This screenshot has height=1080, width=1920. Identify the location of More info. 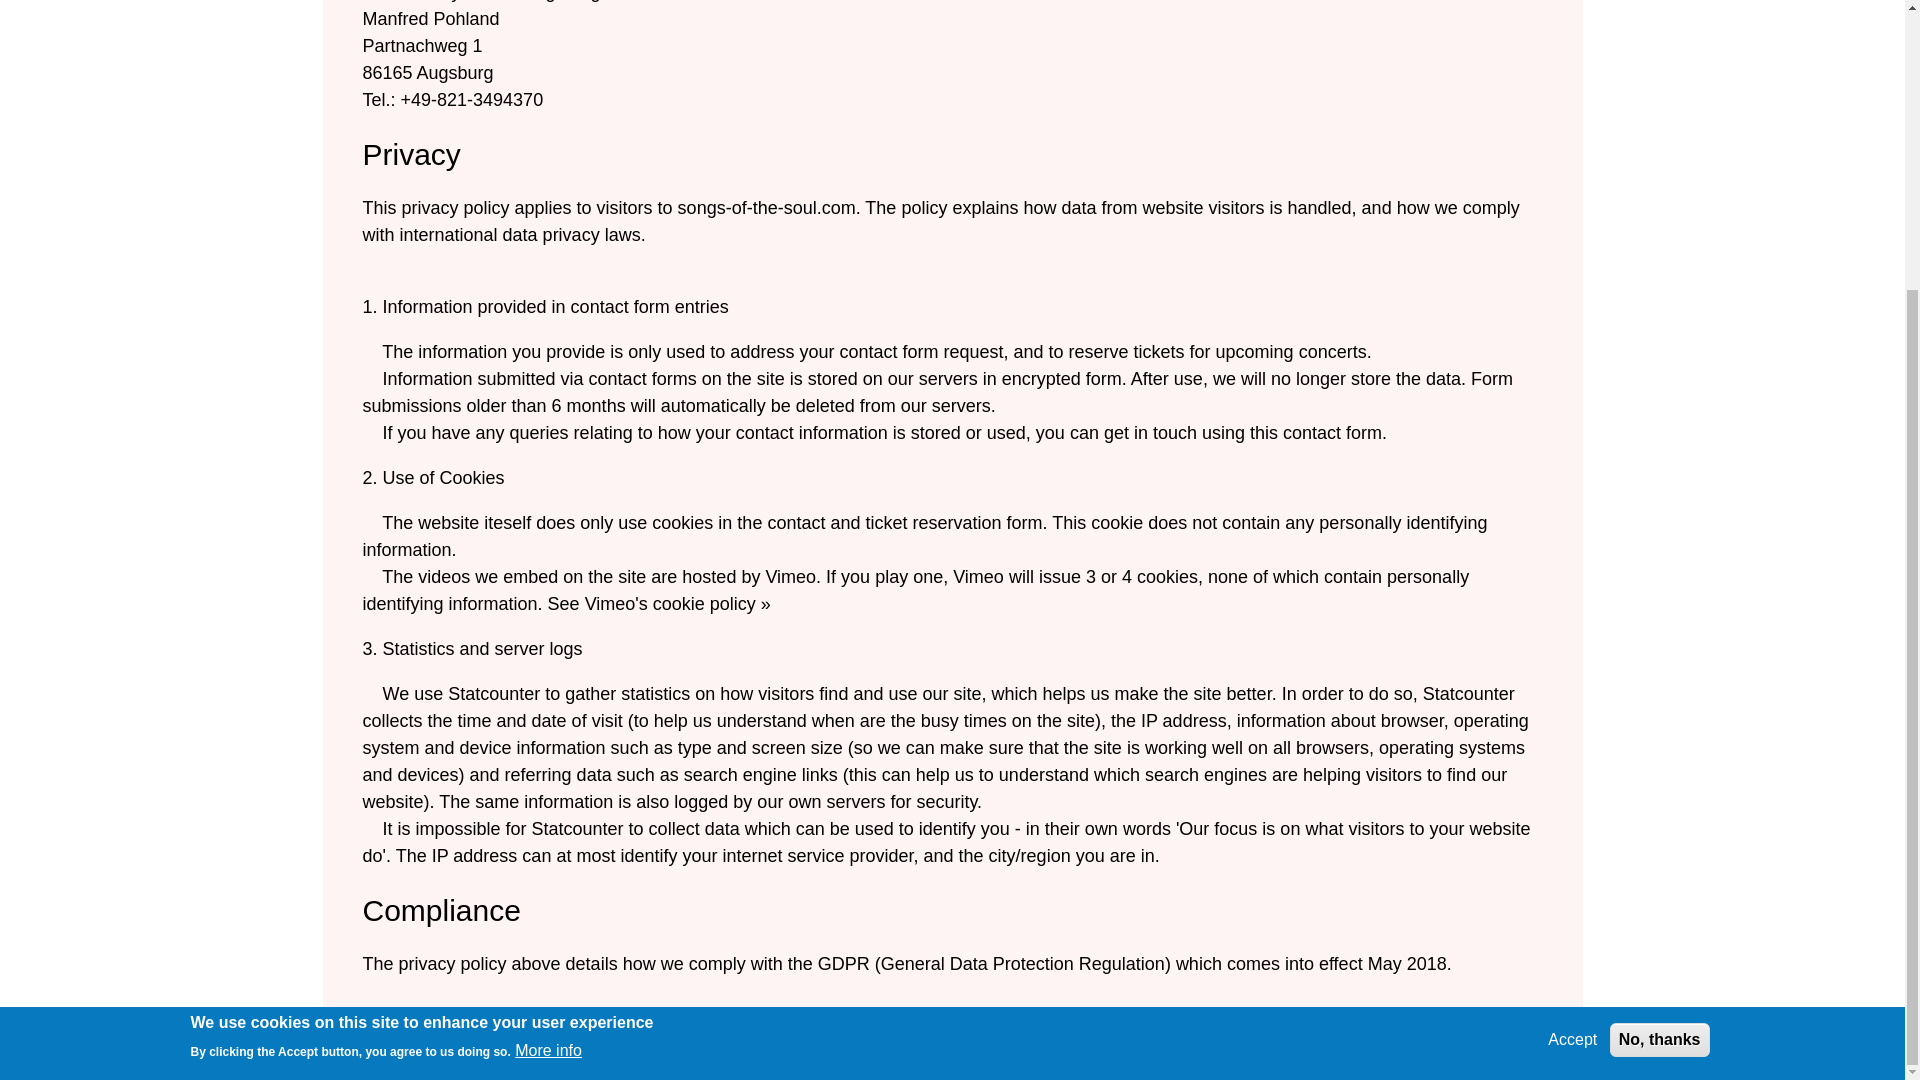
(548, 666).